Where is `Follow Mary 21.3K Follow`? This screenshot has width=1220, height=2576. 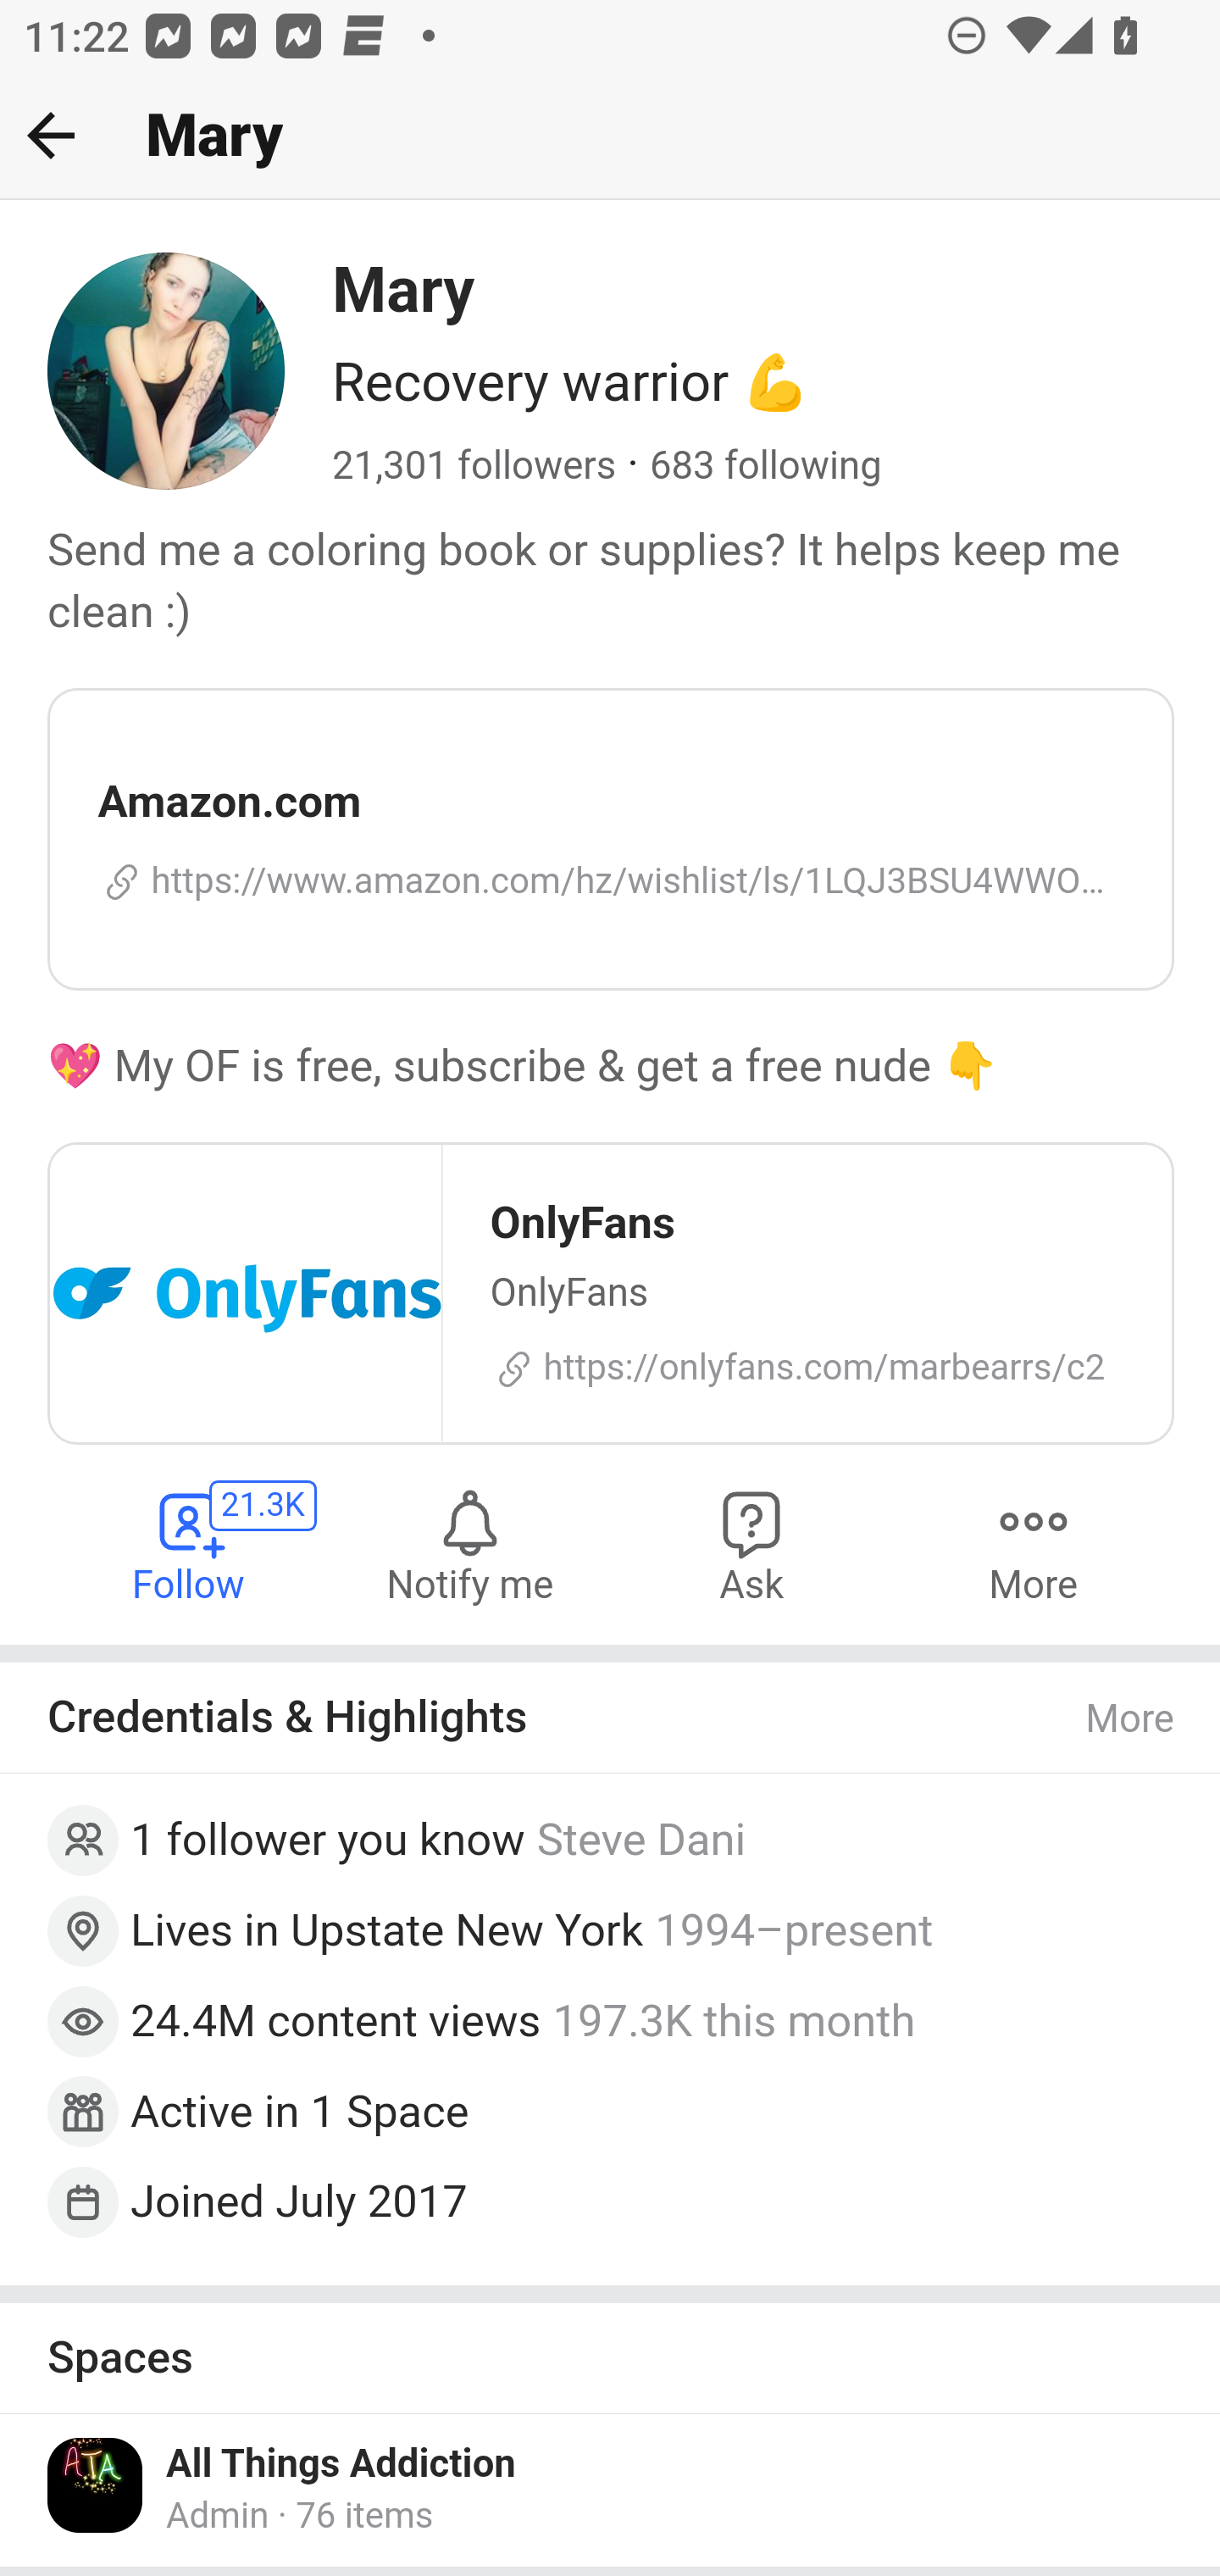
Follow Mary 21.3K Follow is located at coordinates (190, 1546).